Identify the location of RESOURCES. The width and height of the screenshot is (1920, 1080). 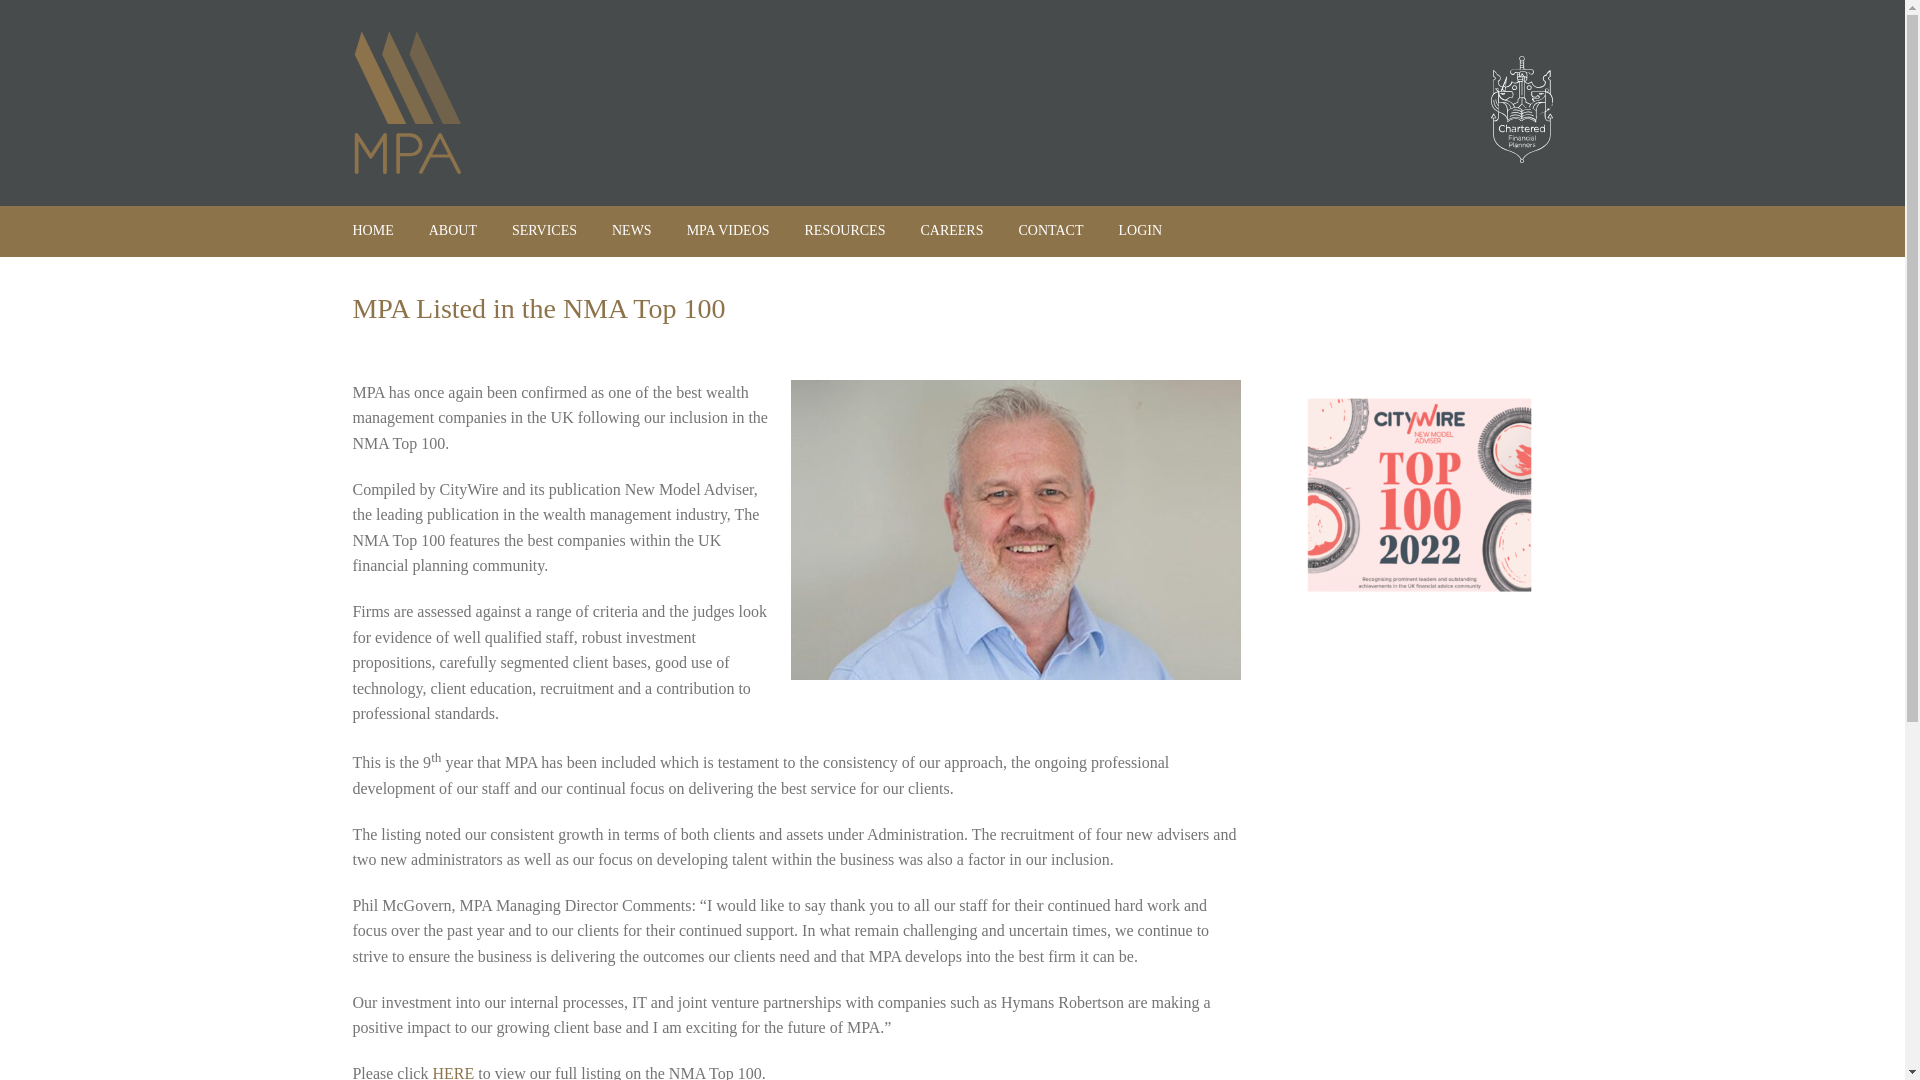
(844, 230).